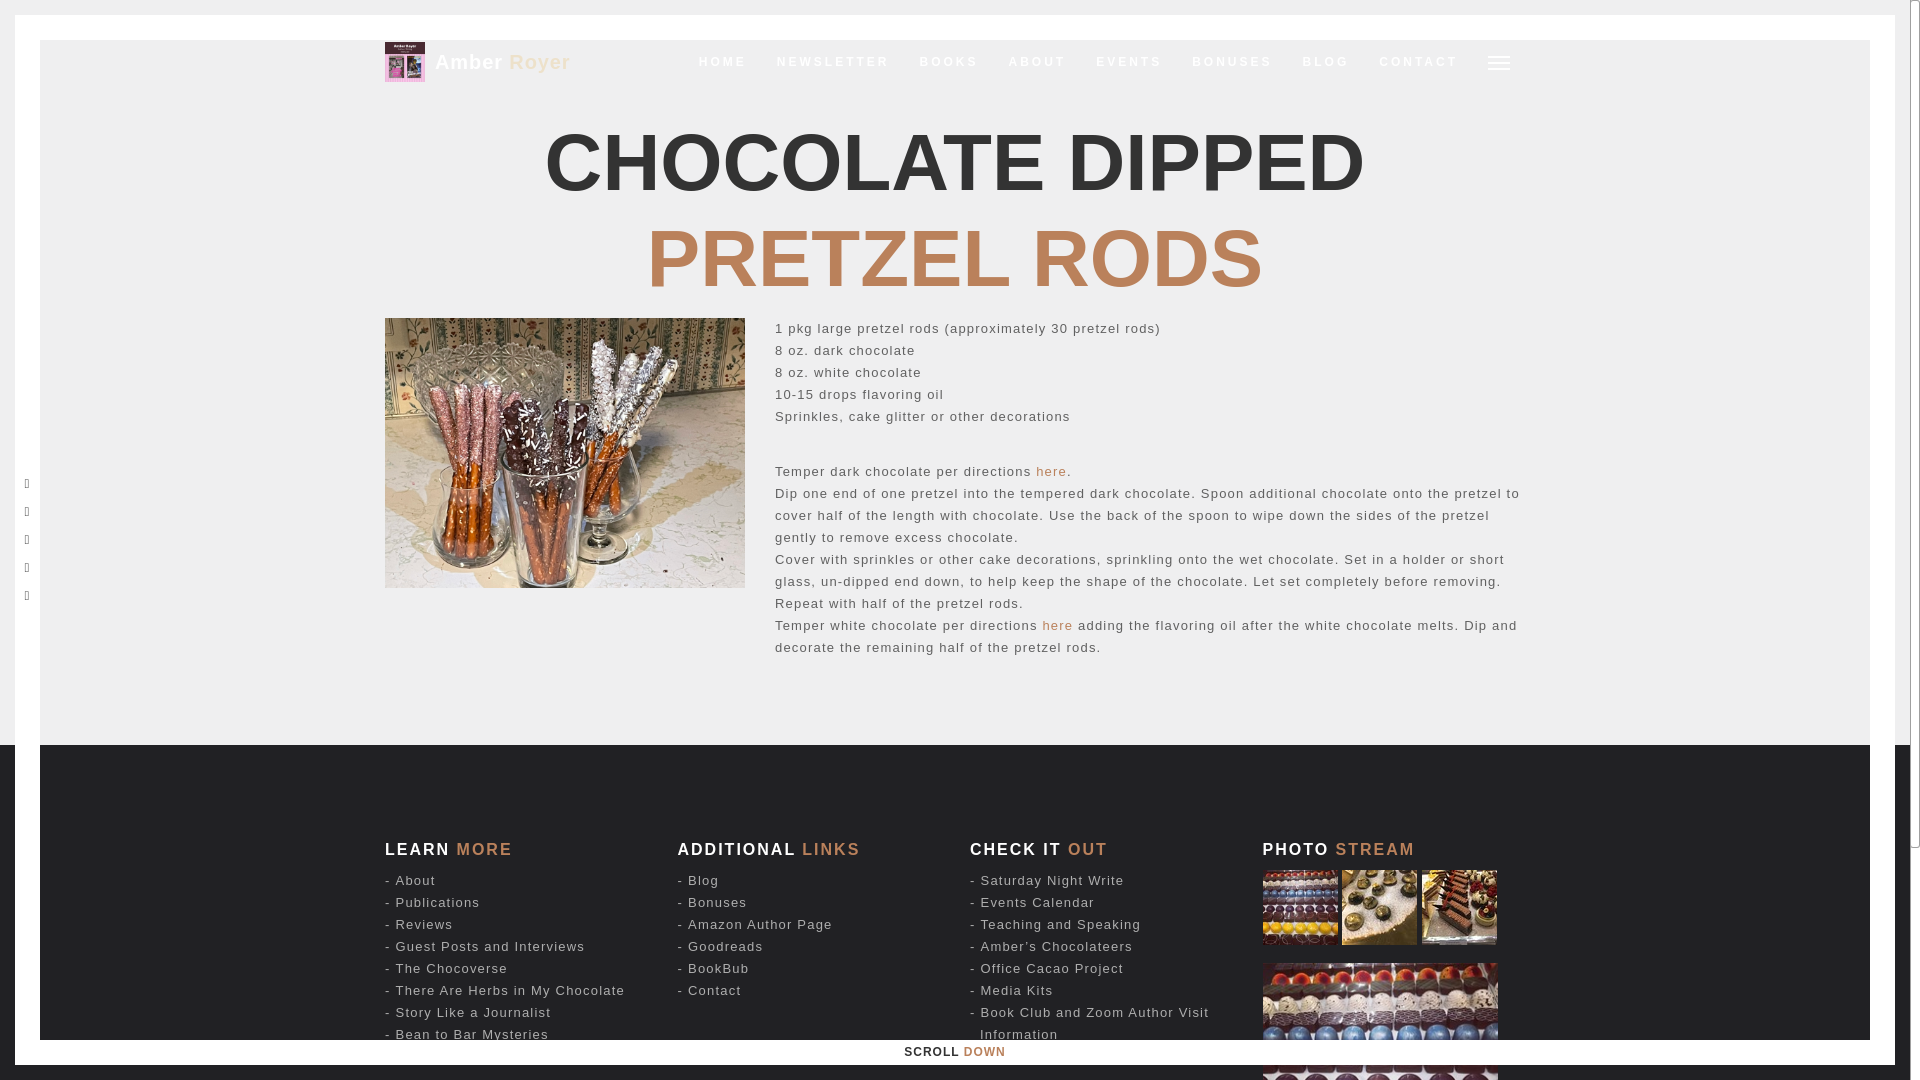 This screenshot has width=1920, height=1080. What do you see at coordinates (722, 62) in the screenshot?
I see `HOME` at bounding box center [722, 62].